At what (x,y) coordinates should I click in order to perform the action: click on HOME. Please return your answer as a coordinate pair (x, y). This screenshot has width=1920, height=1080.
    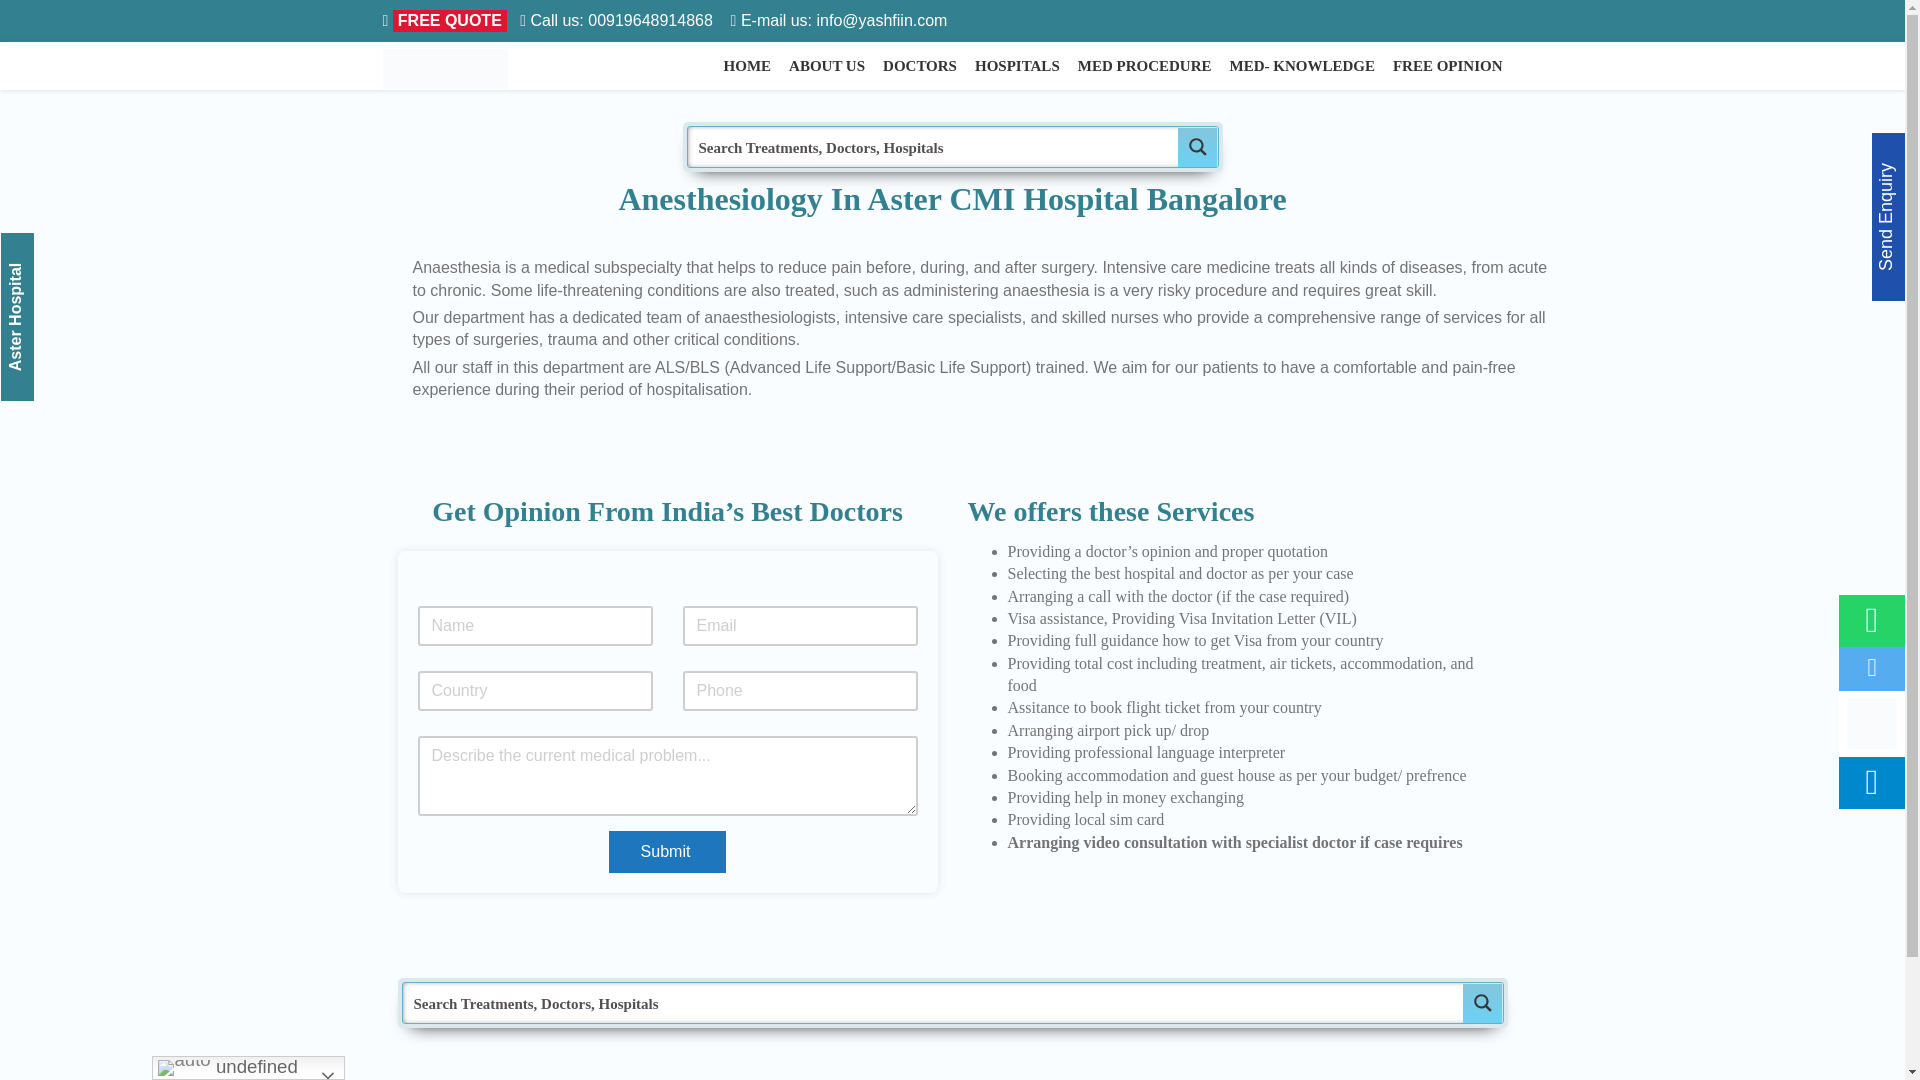
    Looking at the image, I should click on (747, 66).